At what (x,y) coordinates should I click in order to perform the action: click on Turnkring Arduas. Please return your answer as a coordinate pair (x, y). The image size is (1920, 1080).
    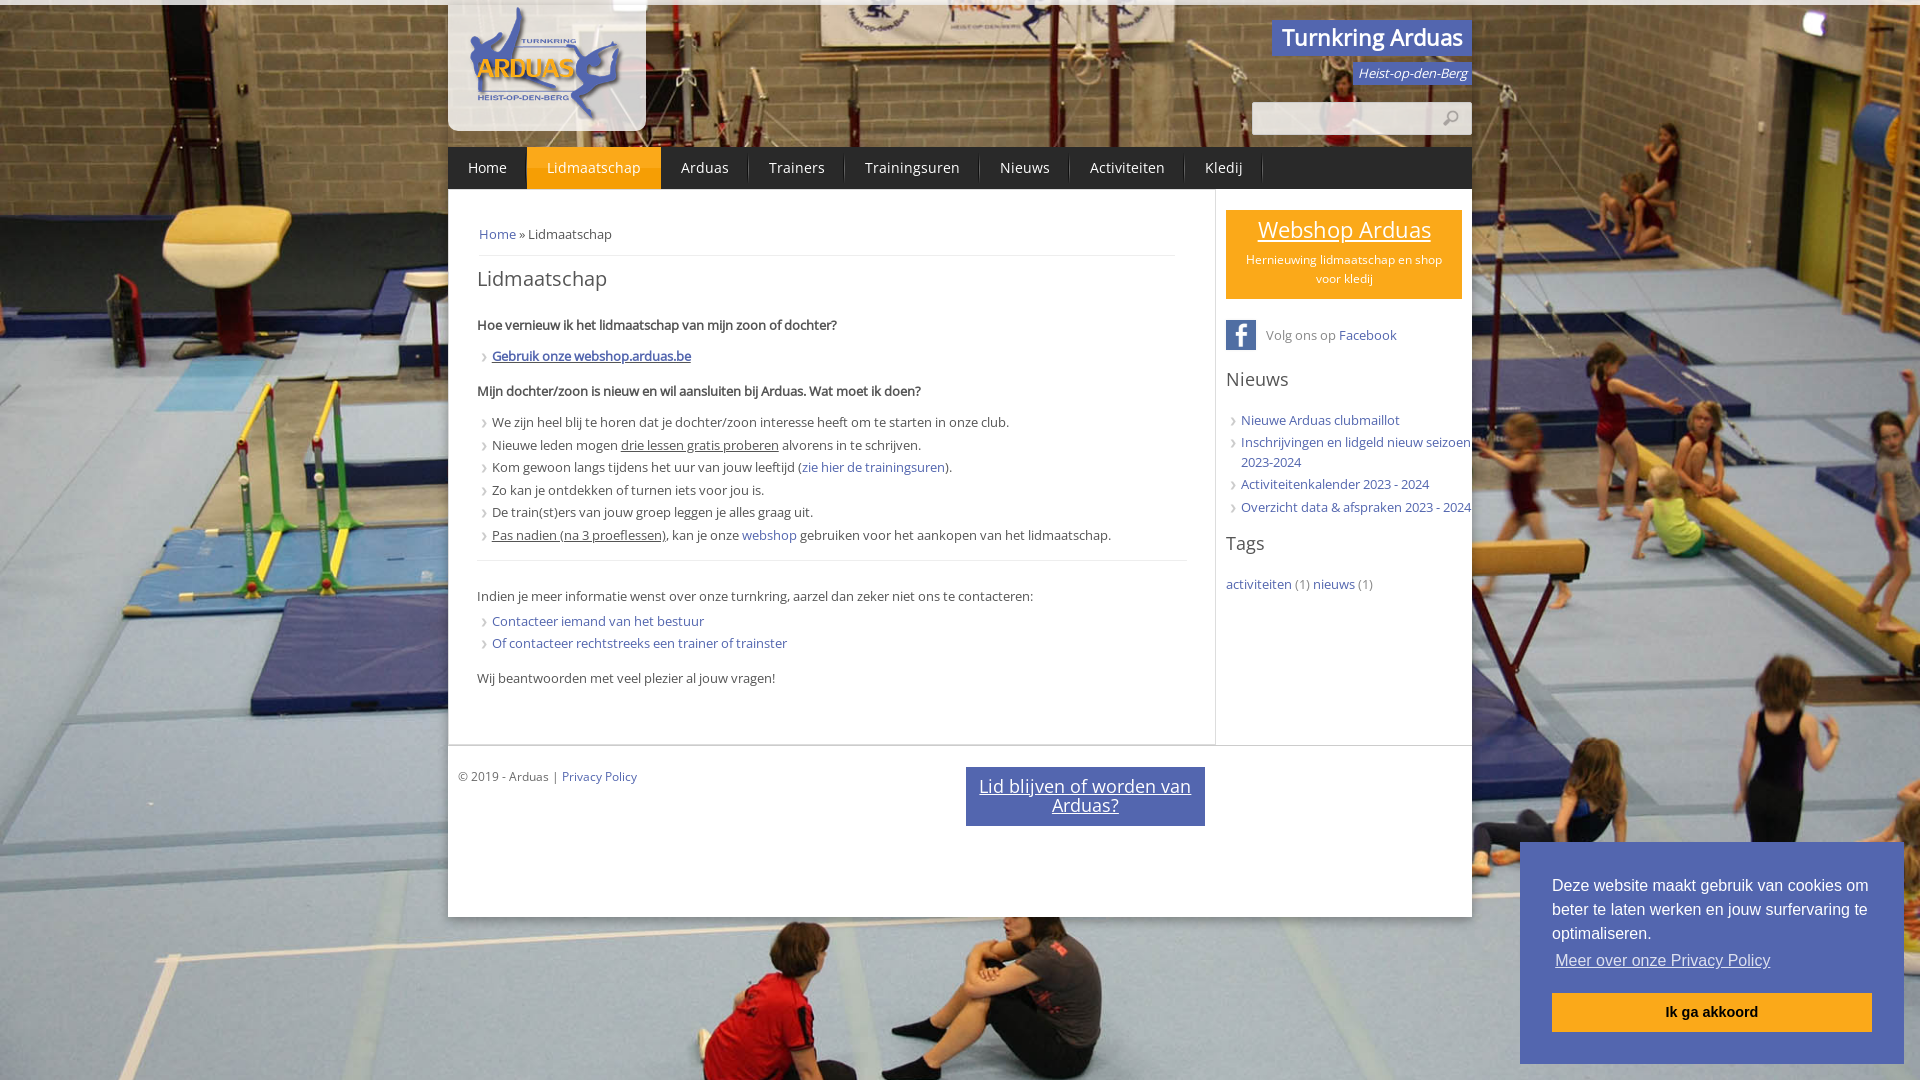
    Looking at the image, I should click on (1372, 38).